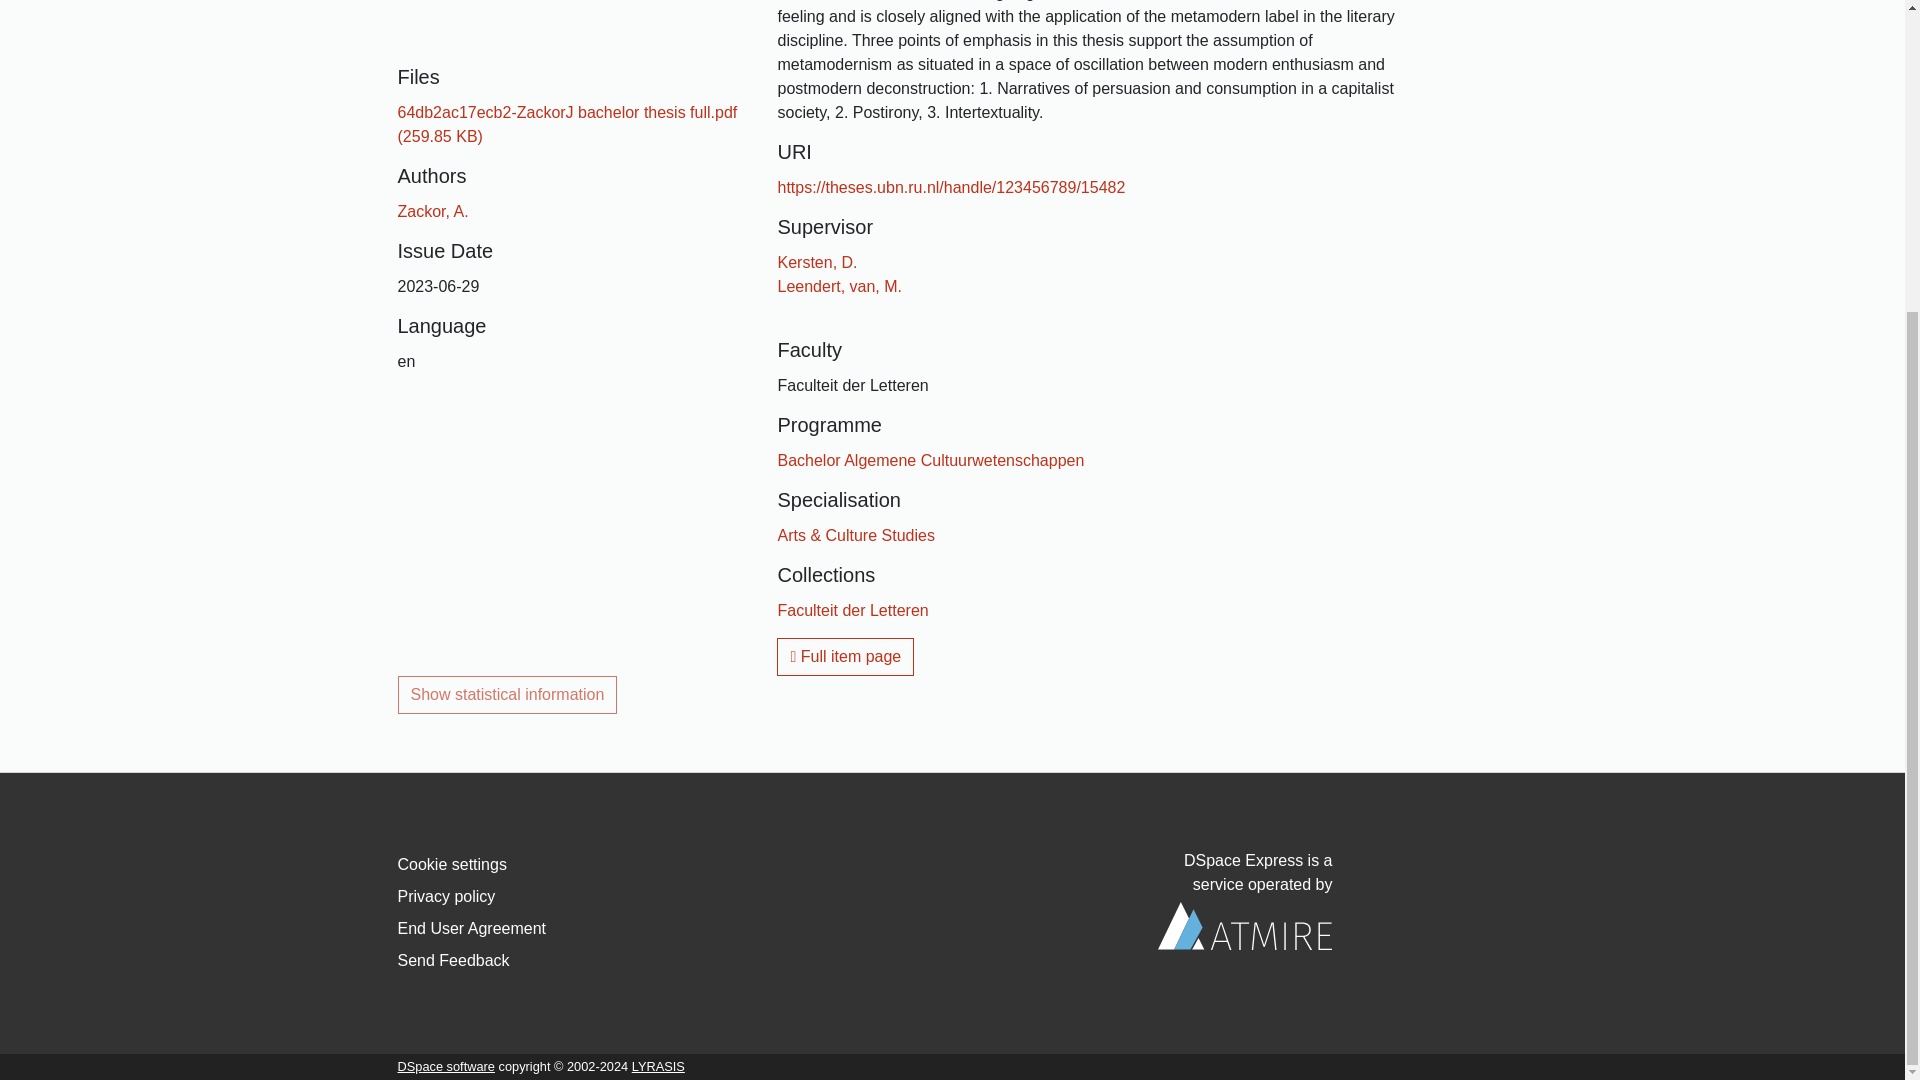 The width and height of the screenshot is (1920, 1080). Describe the element at coordinates (454, 960) in the screenshot. I see `Send Feedback` at that location.